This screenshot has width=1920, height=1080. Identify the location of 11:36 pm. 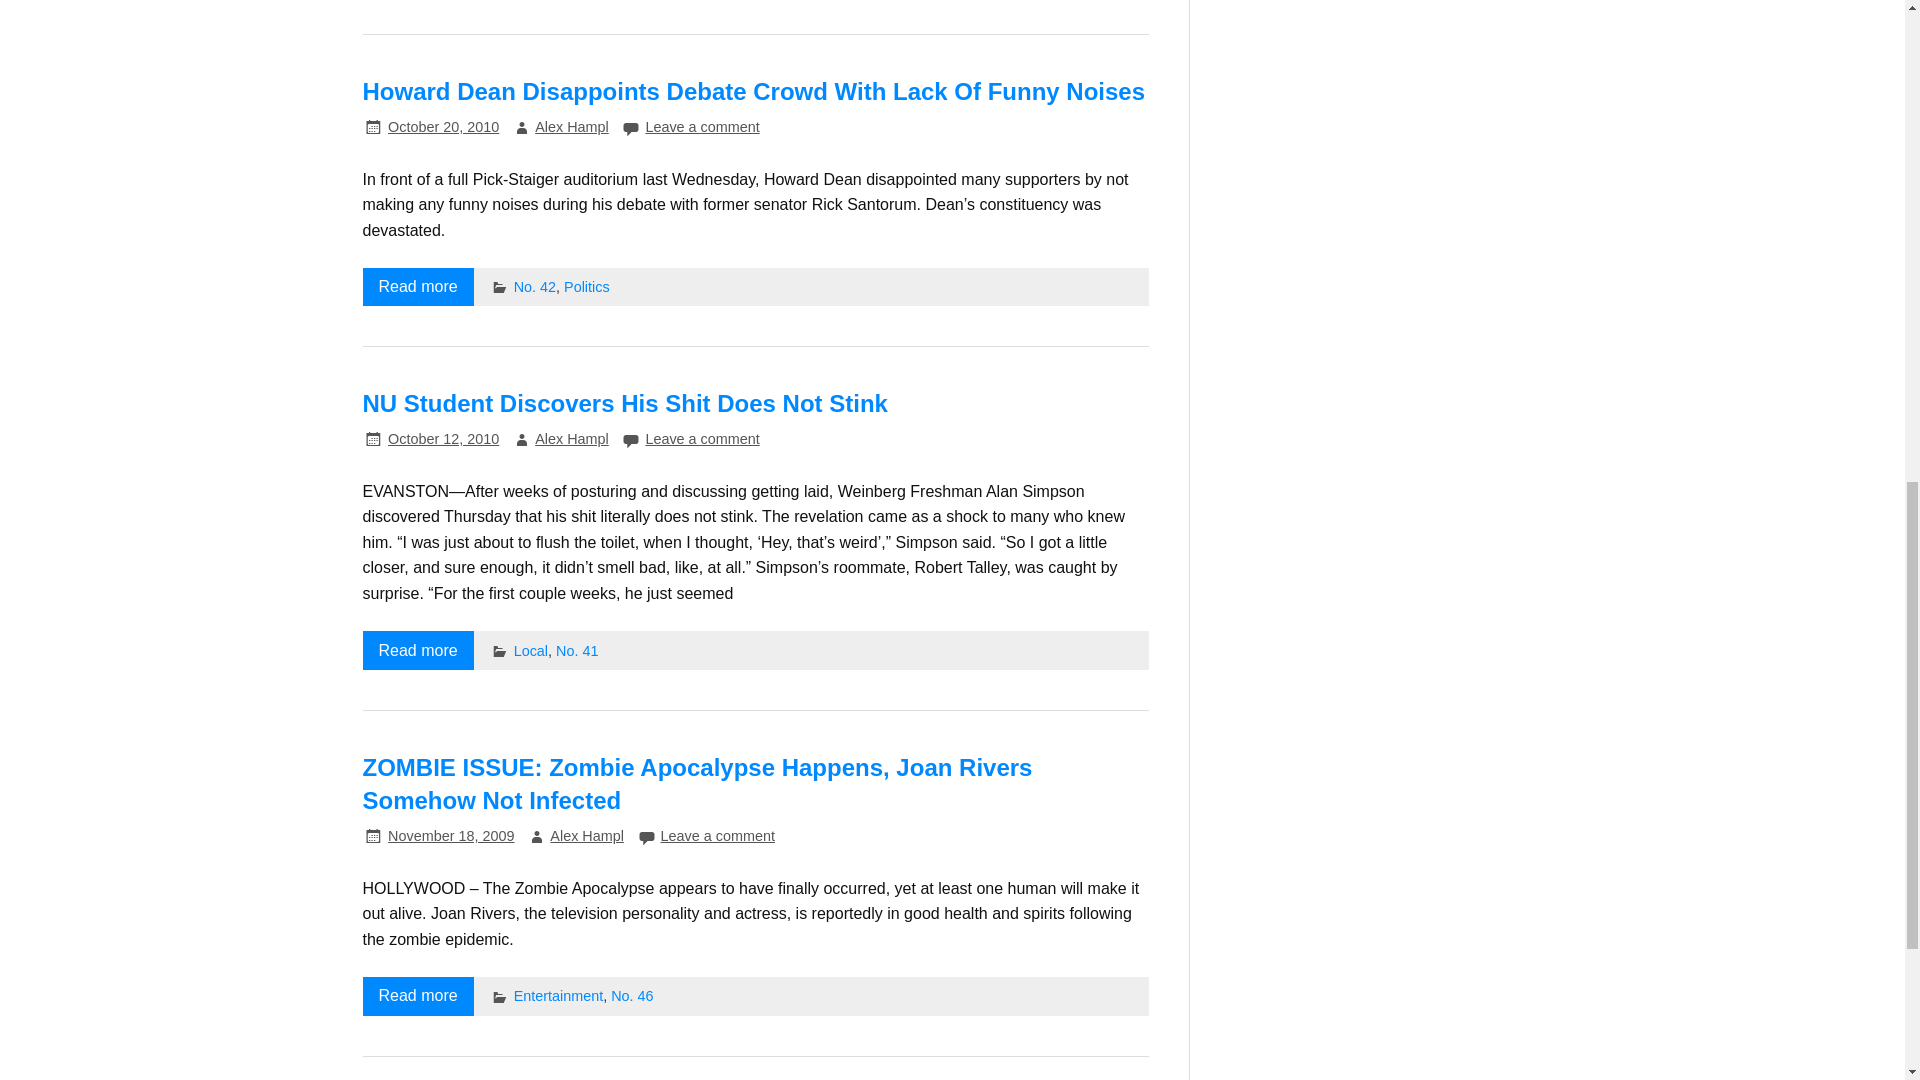
(450, 836).